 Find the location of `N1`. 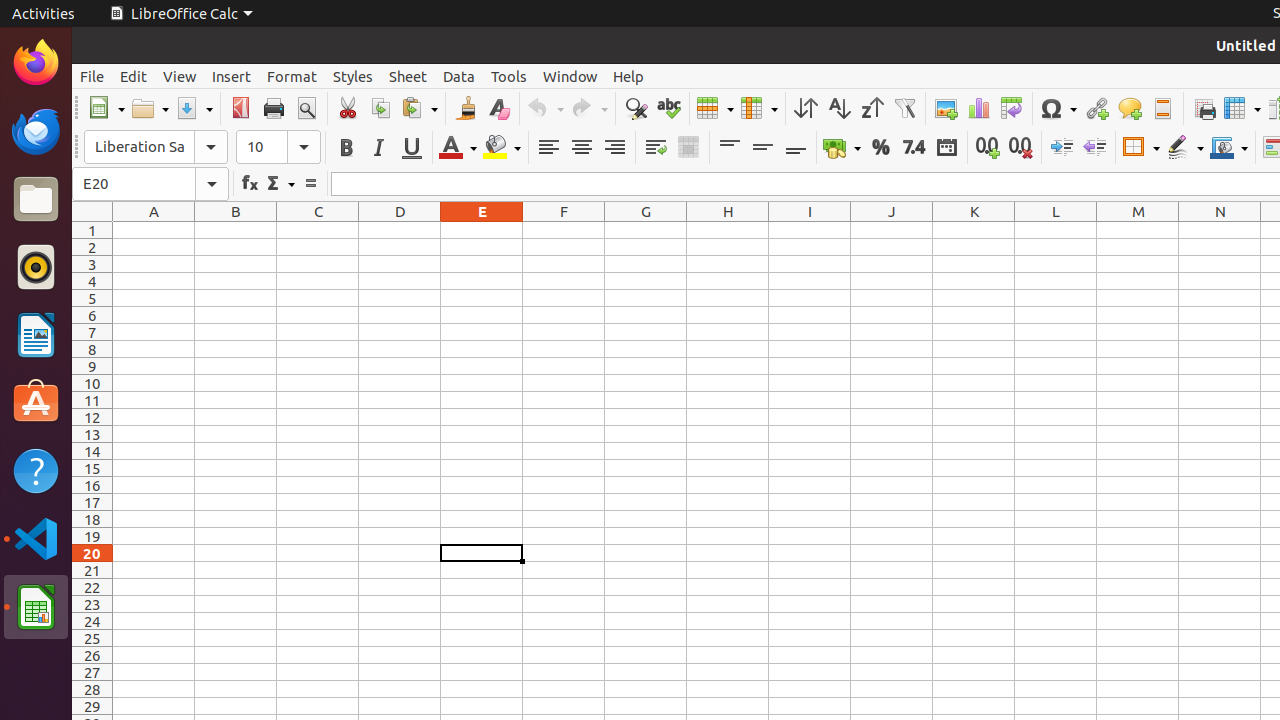

N1 is located at coordinates (1220, 230).